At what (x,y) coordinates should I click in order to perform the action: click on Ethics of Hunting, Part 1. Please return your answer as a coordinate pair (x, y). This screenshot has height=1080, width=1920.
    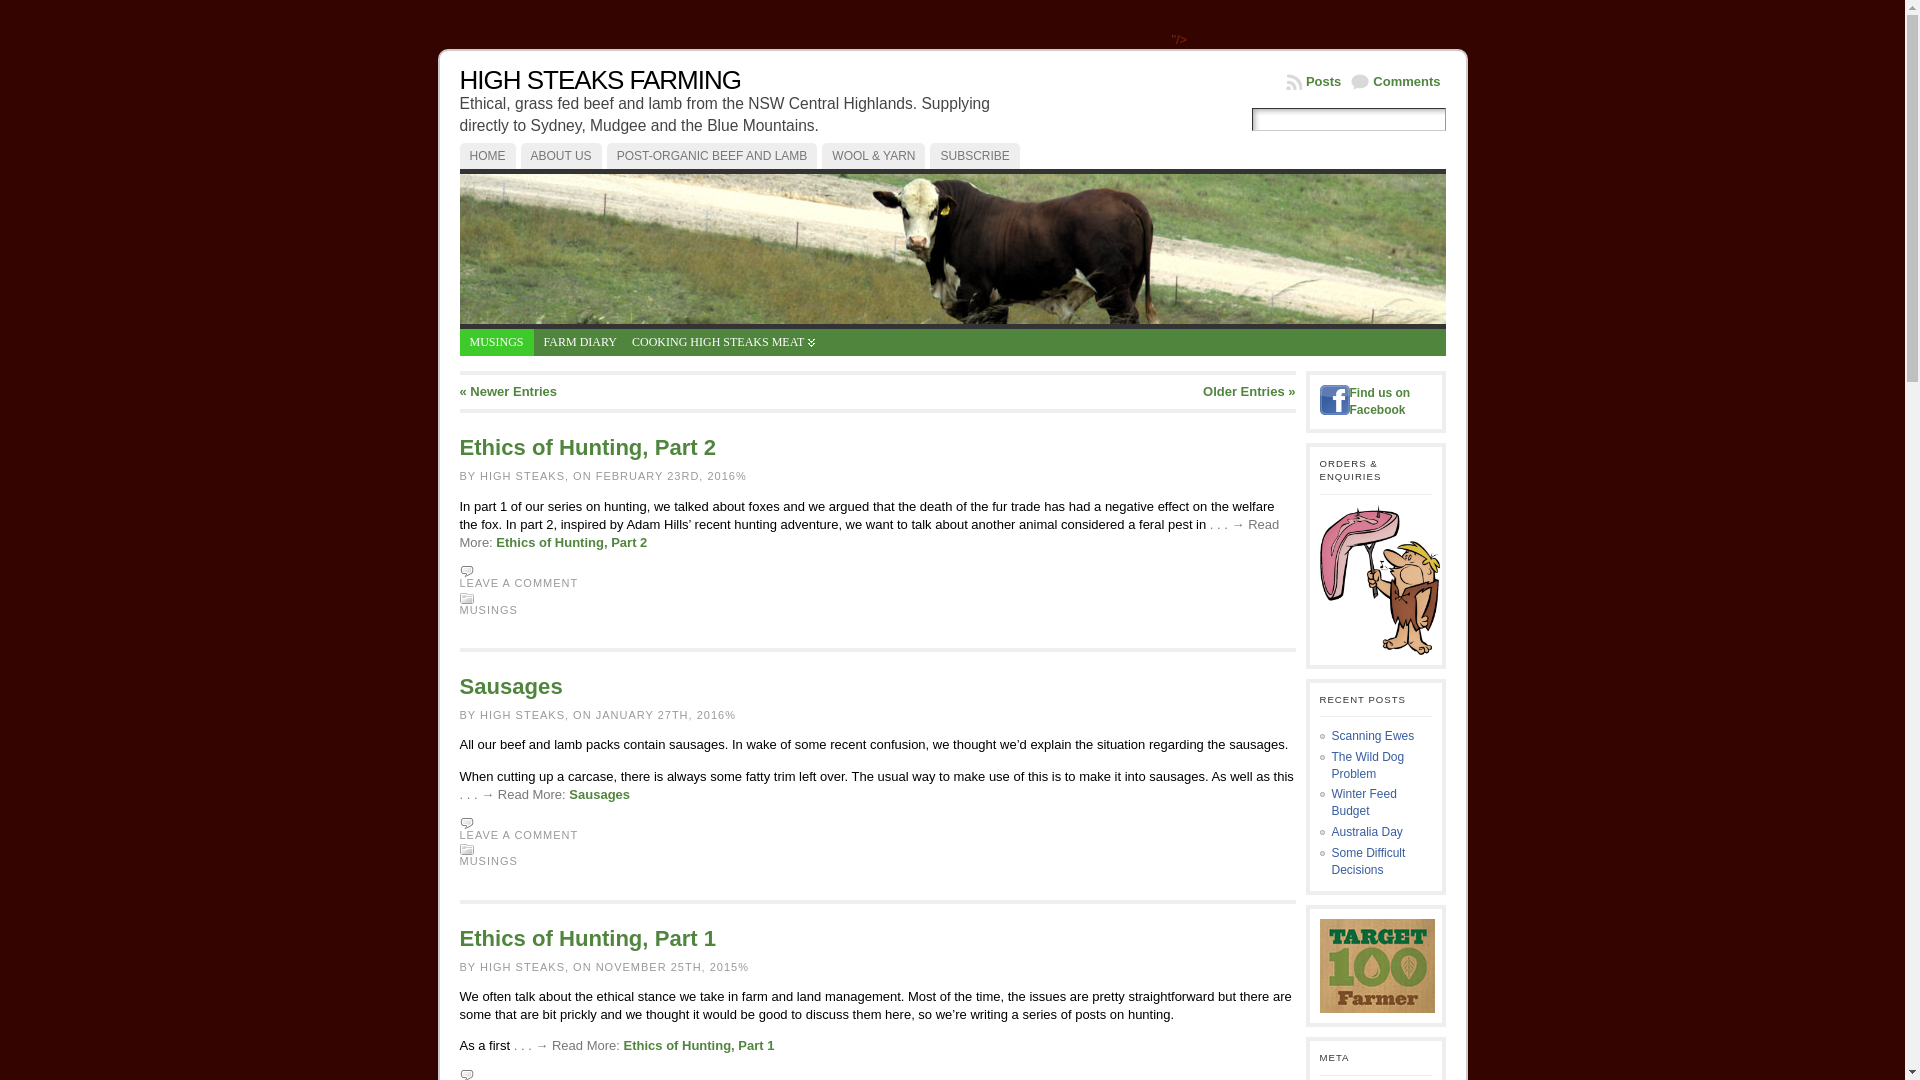
    Looking at the image, I should click on (588, 938).